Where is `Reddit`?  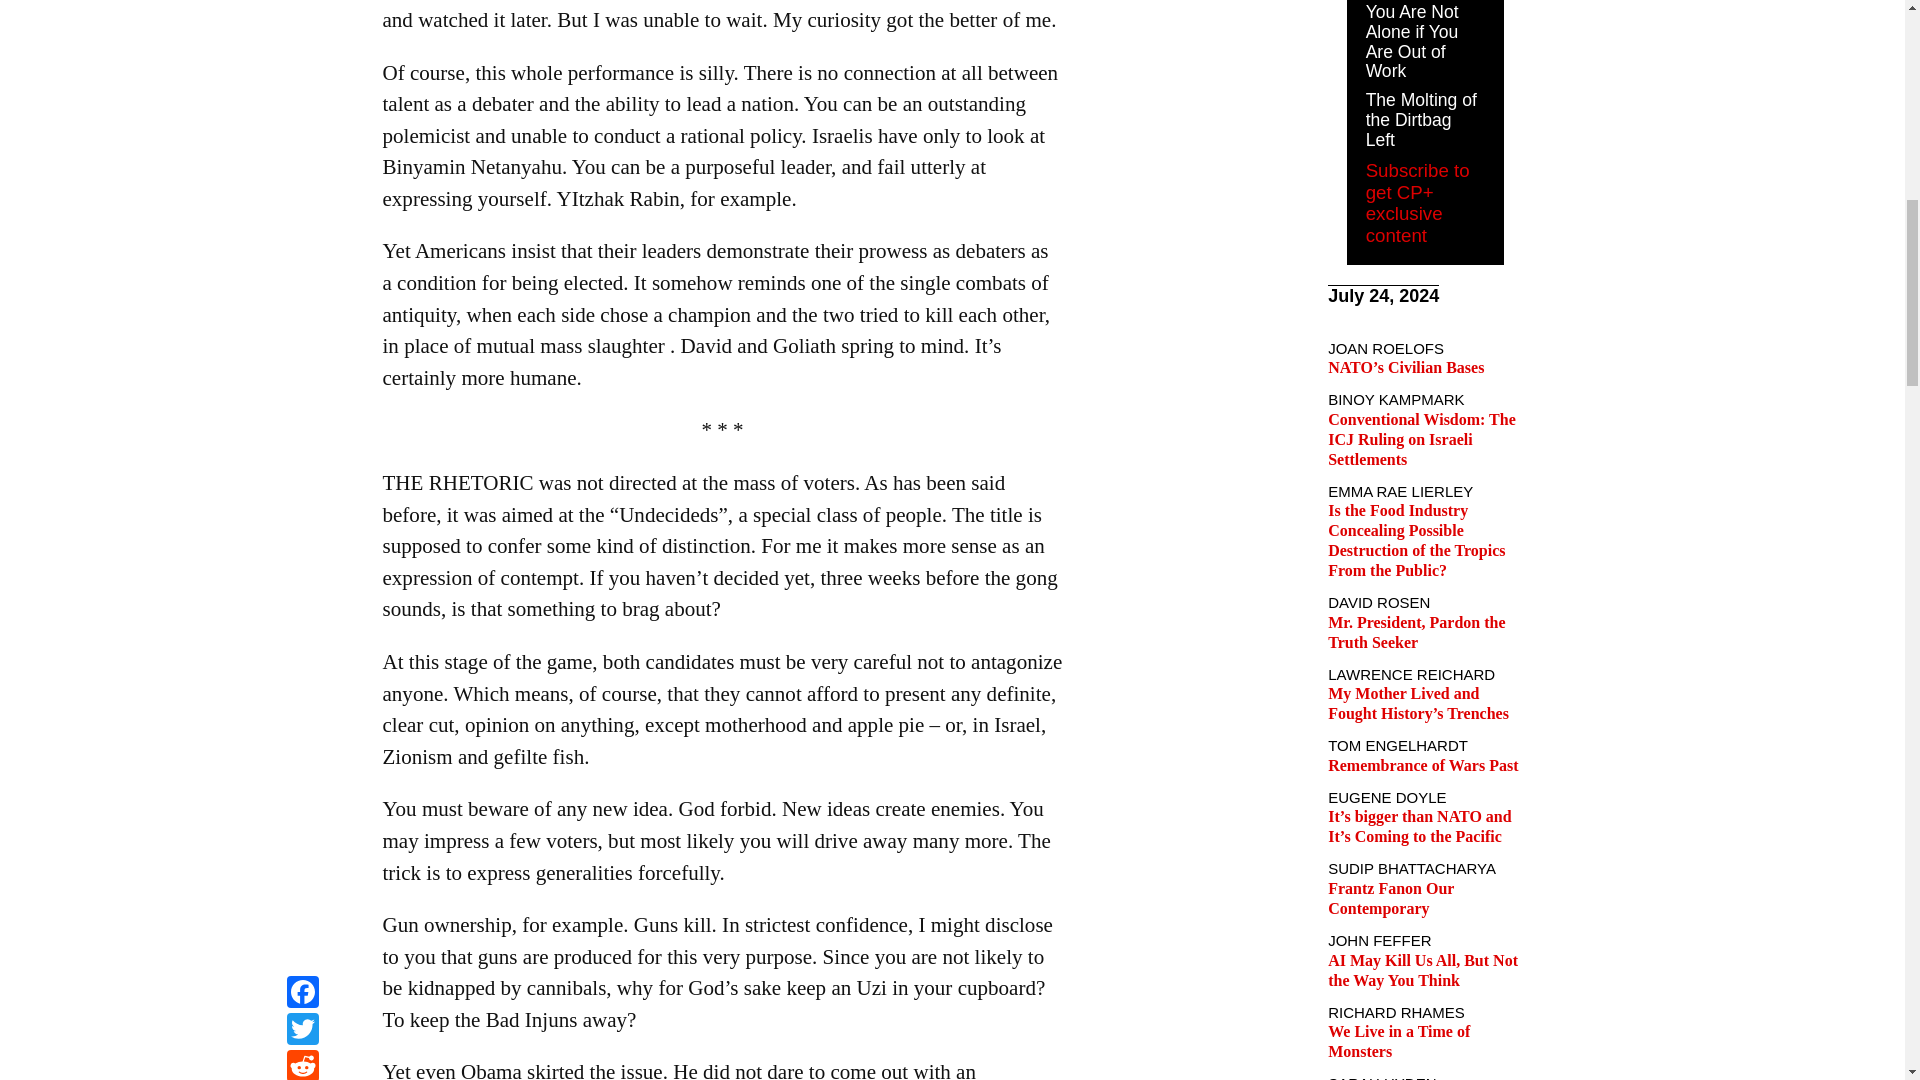 Reddit is located at coordinates (302, 3).